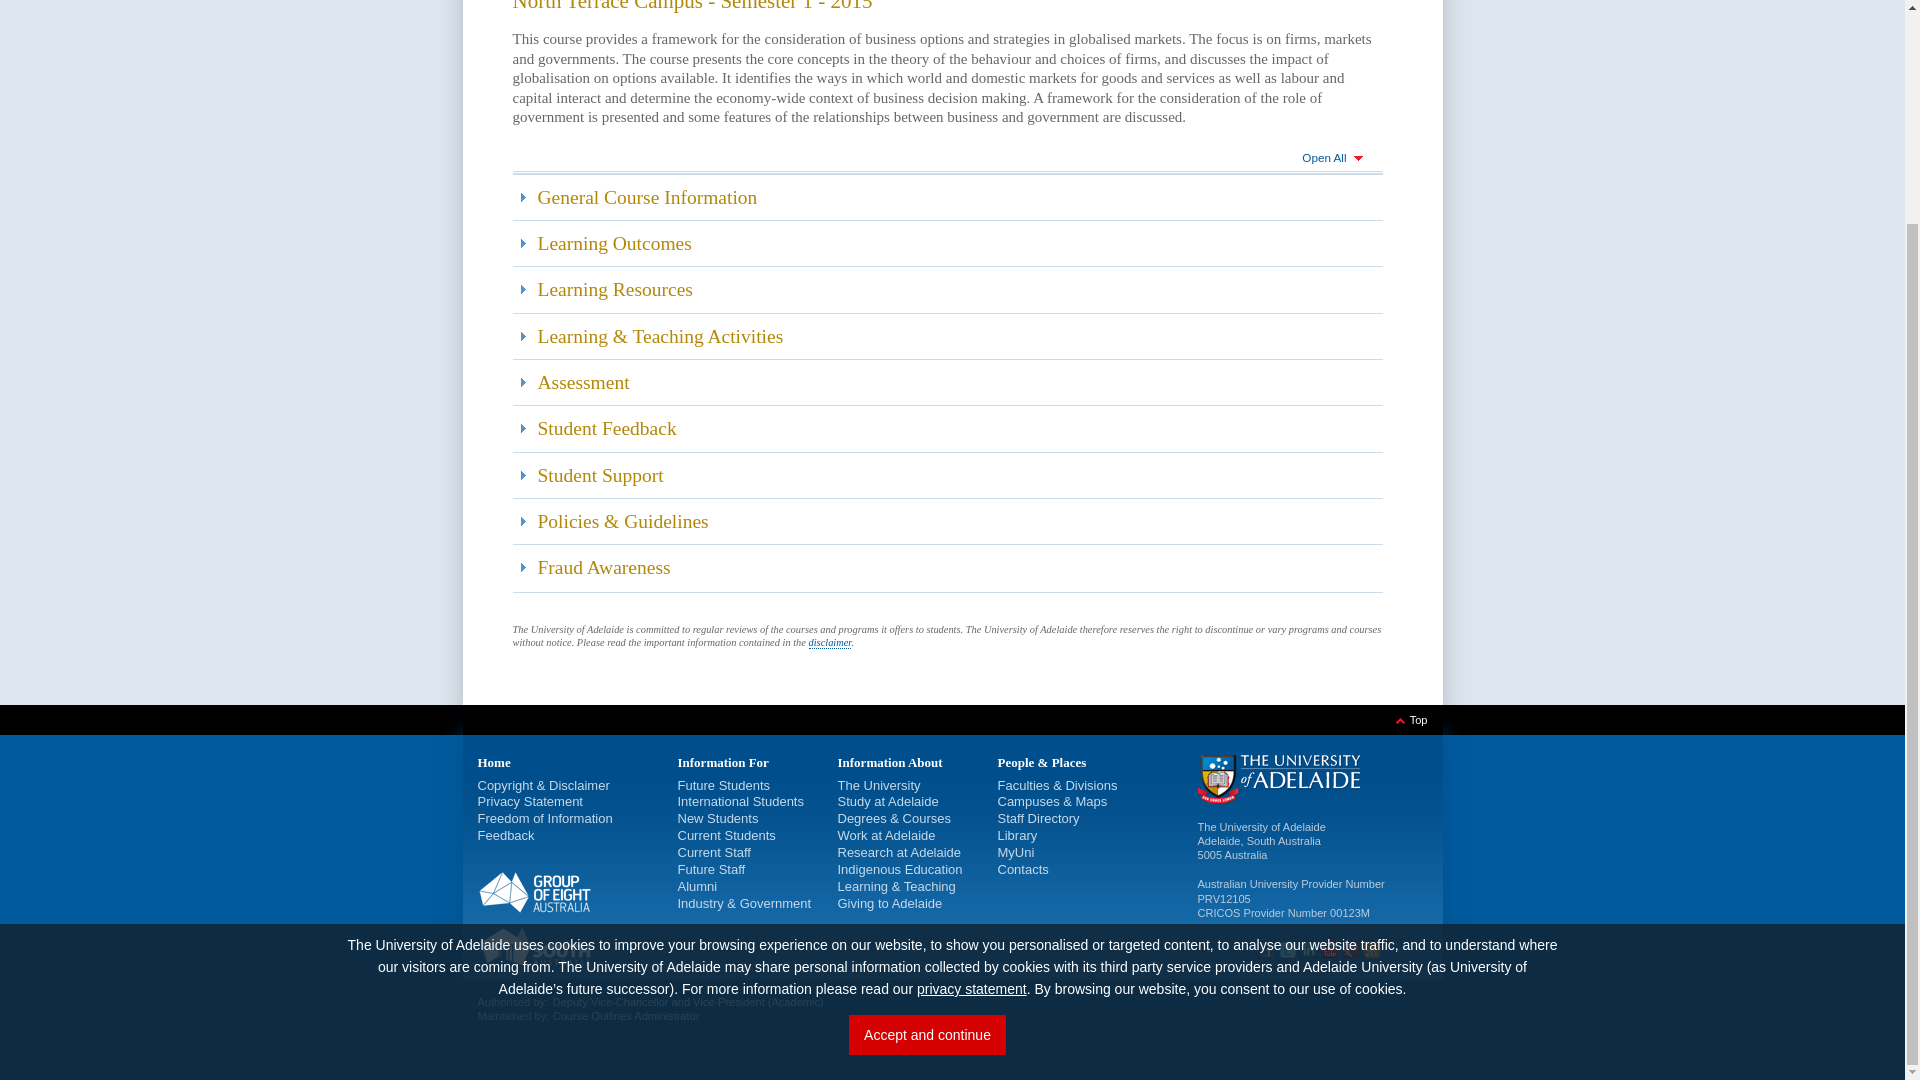  Describe the element at coordinates (947, 159) in the screenshot. I see `Open All` at that location.